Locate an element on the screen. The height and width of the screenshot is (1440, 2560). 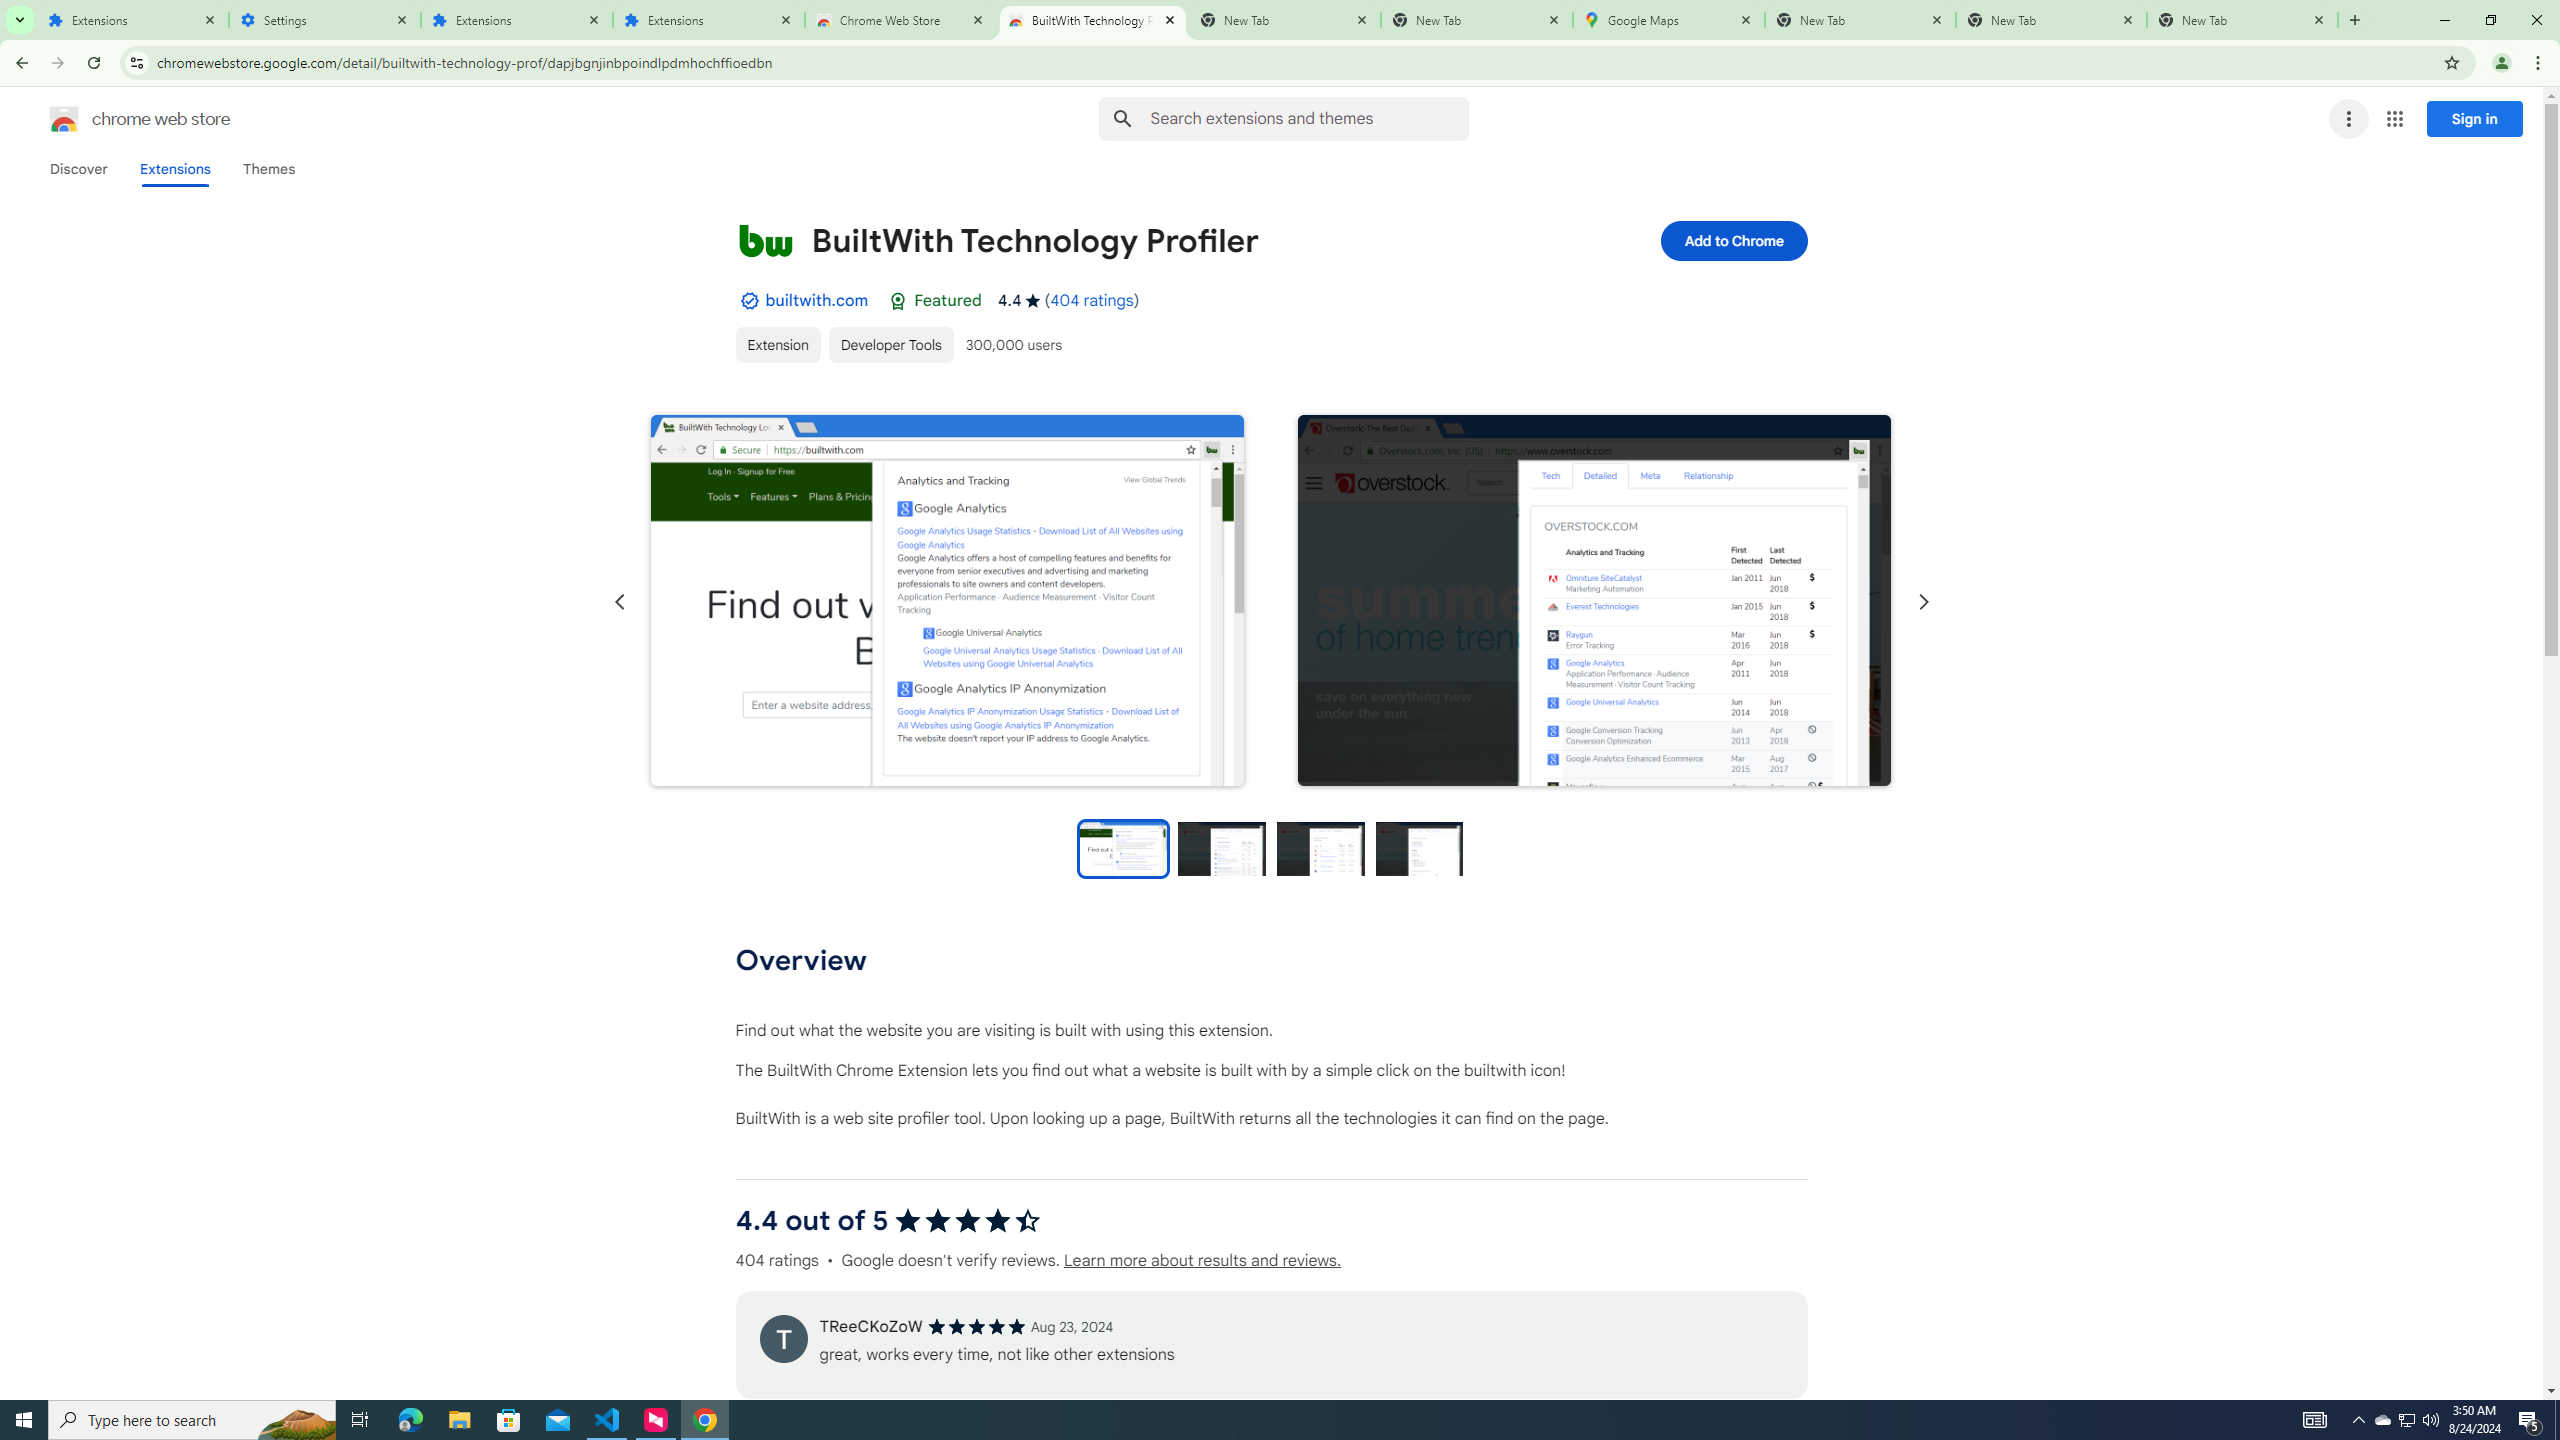
New Tab is located at coordinates (1477, 20).